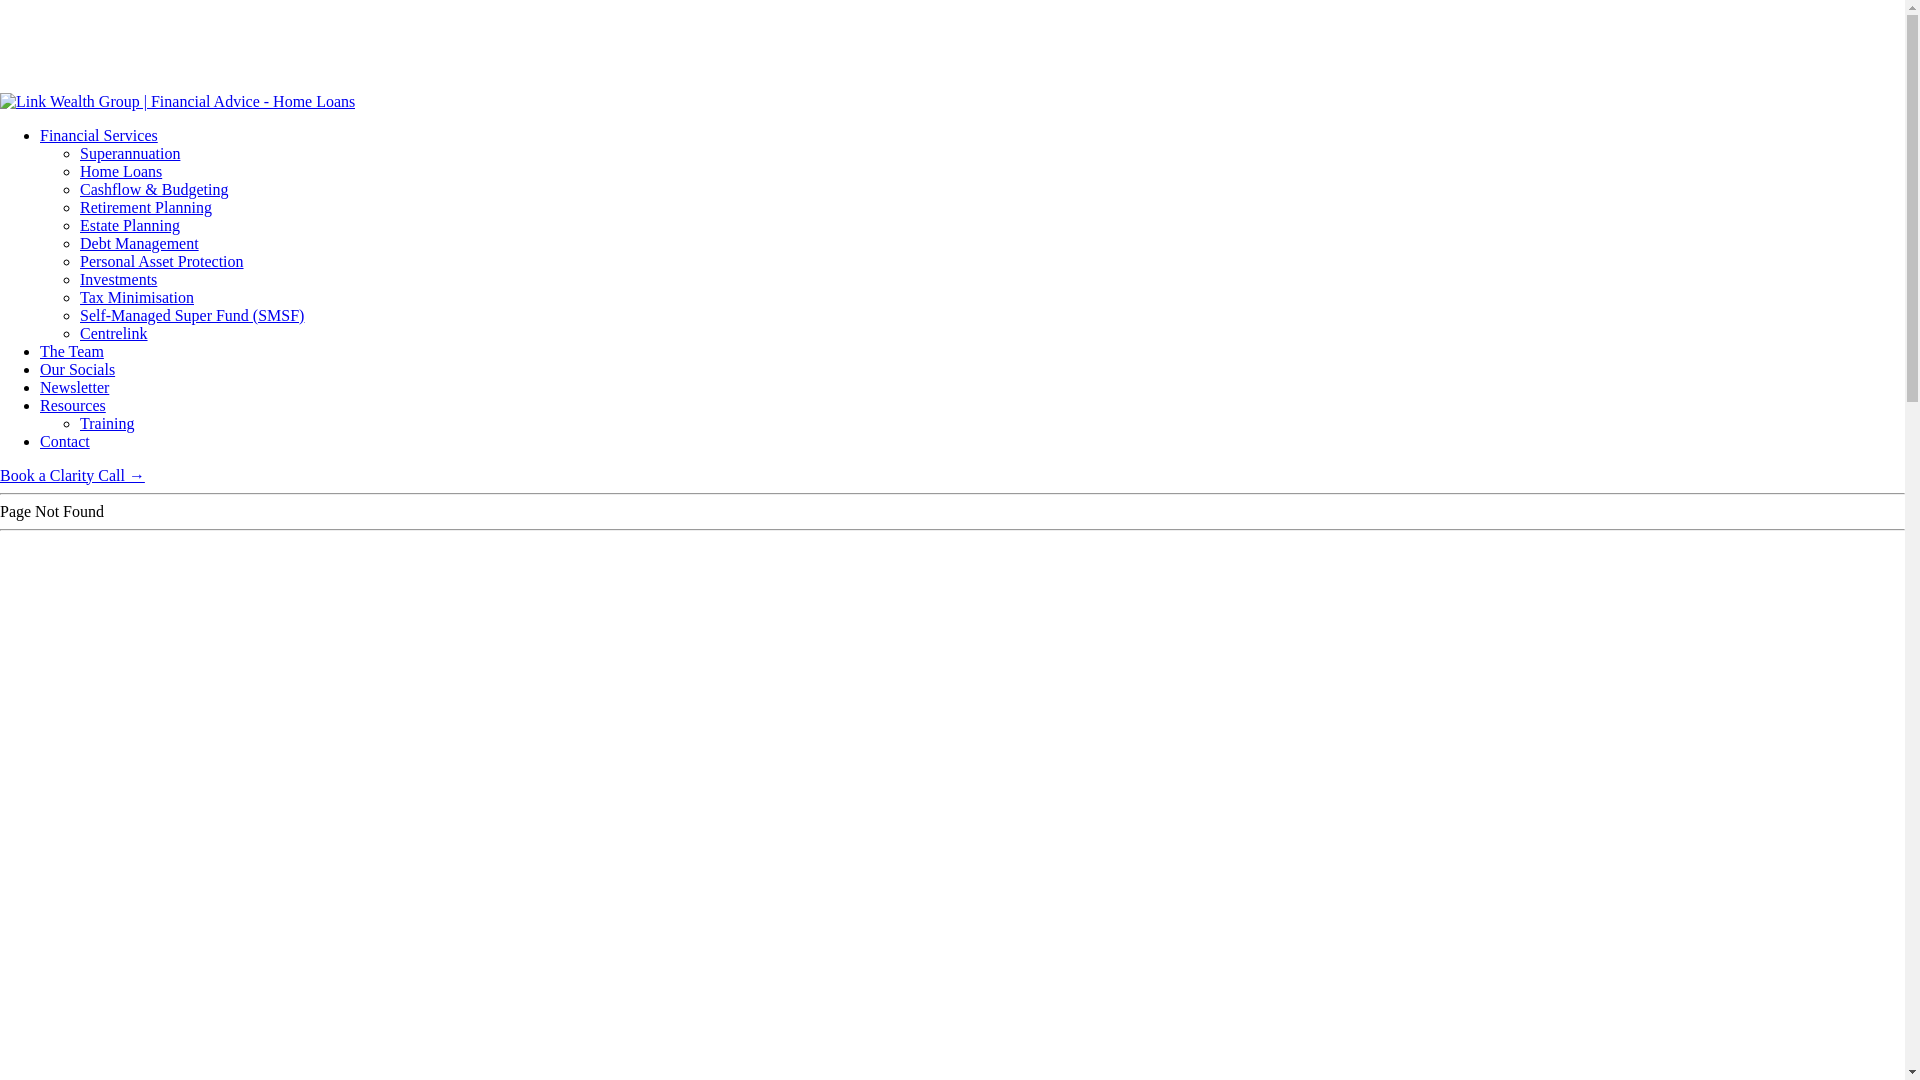 The width and height of the screenshot is (1920, 1080). What do you see at coordinates (74, 388) in the screenshot?
I see `Newsletter` at bounding box center [74, 388].